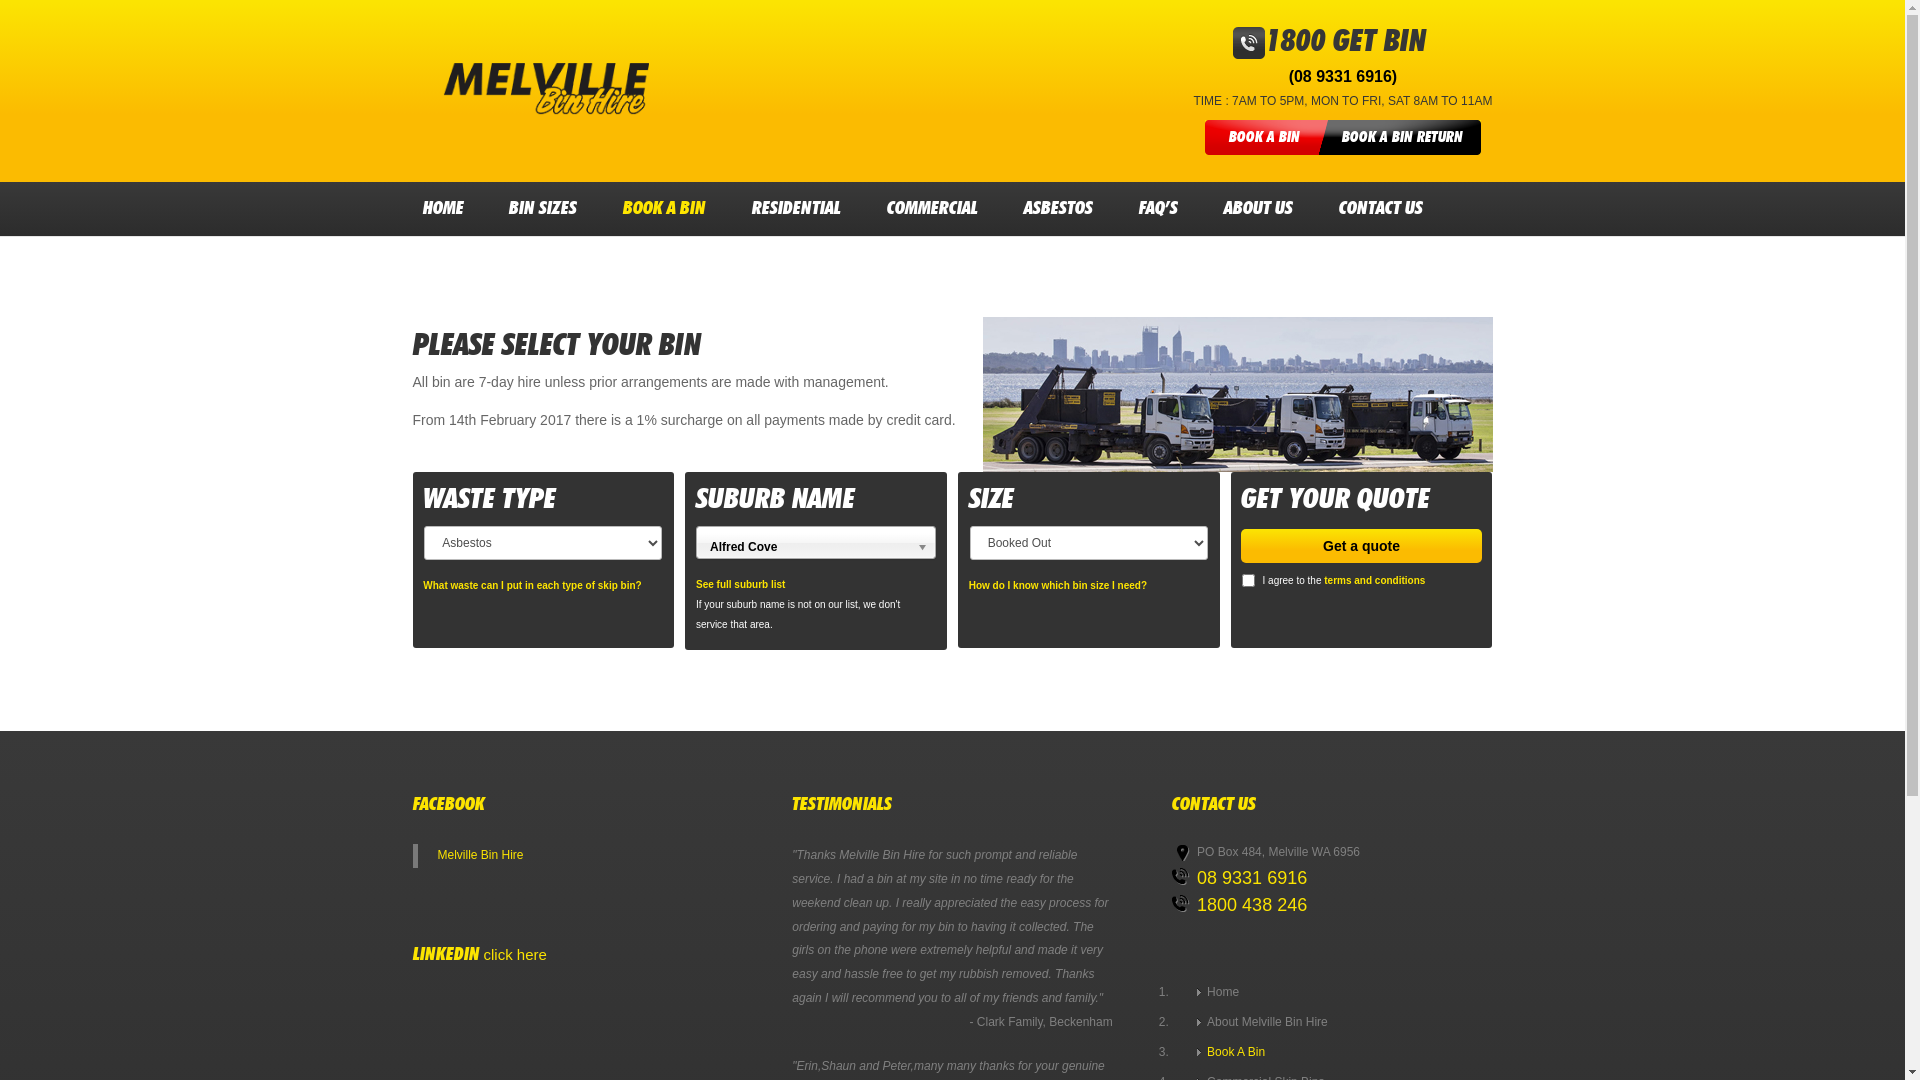 The image size is (1920, 1080). What do you see at coordinates (740, 584) in the screenshot?
I see `See full suburb list` at bounding box center [740, 584].